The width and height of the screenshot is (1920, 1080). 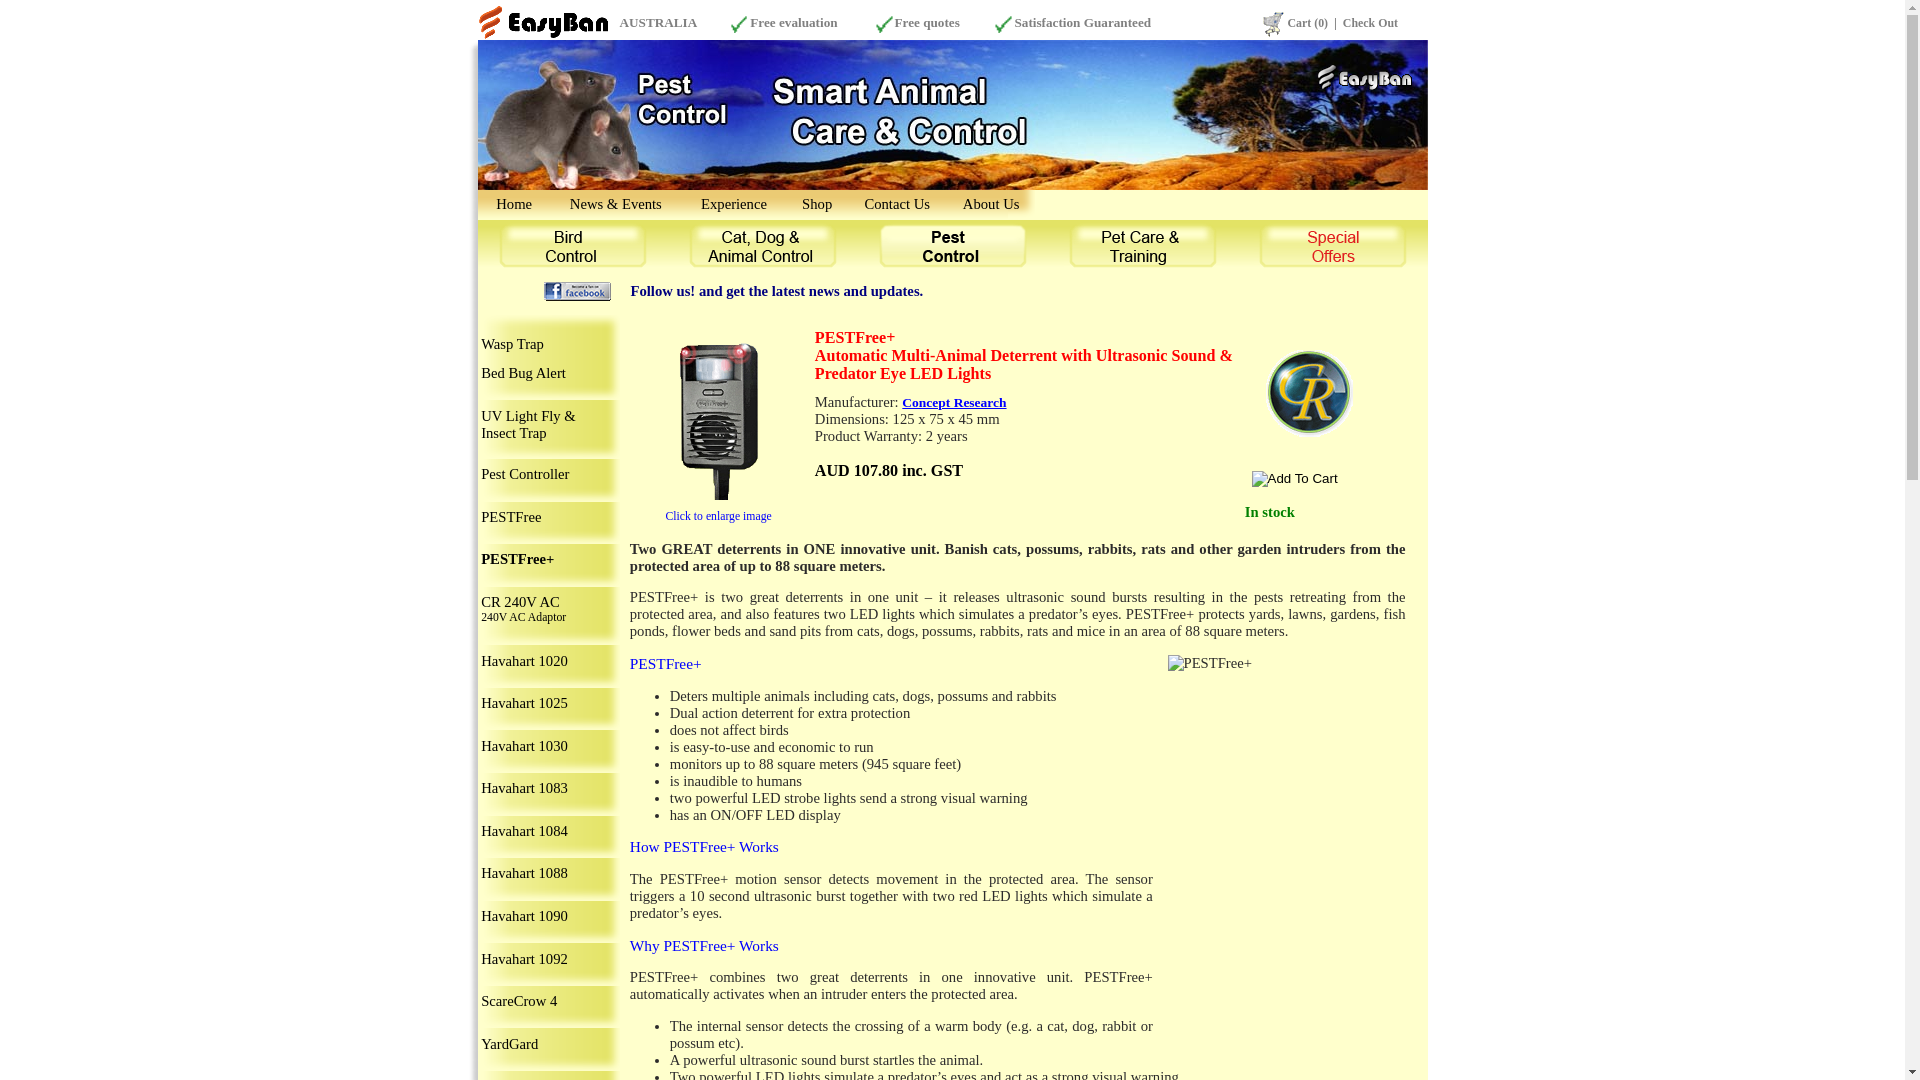 What do you see at coordinates (524, 746) in the screenshot?
I see `Havahart 1030` at bounding box center [524, 746].